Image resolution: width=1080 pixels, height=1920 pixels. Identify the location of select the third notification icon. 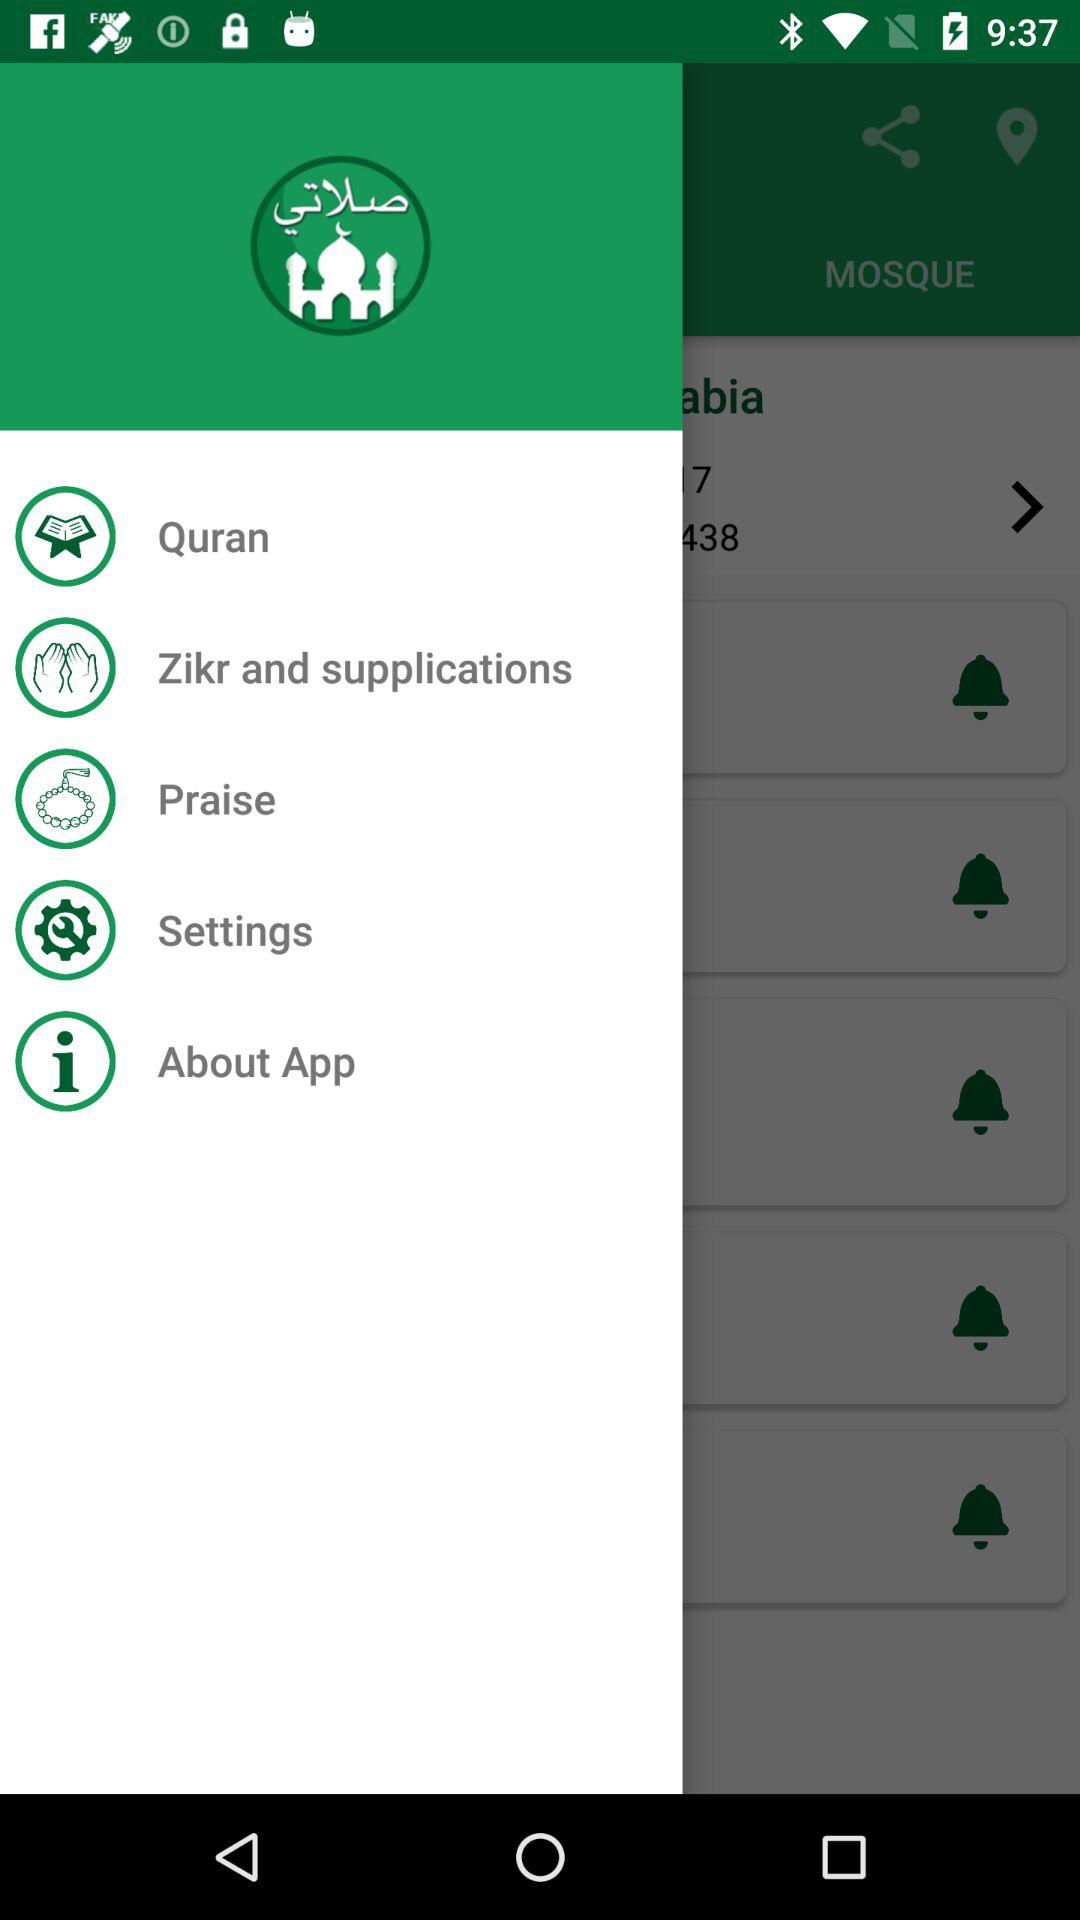
(981, 1102).